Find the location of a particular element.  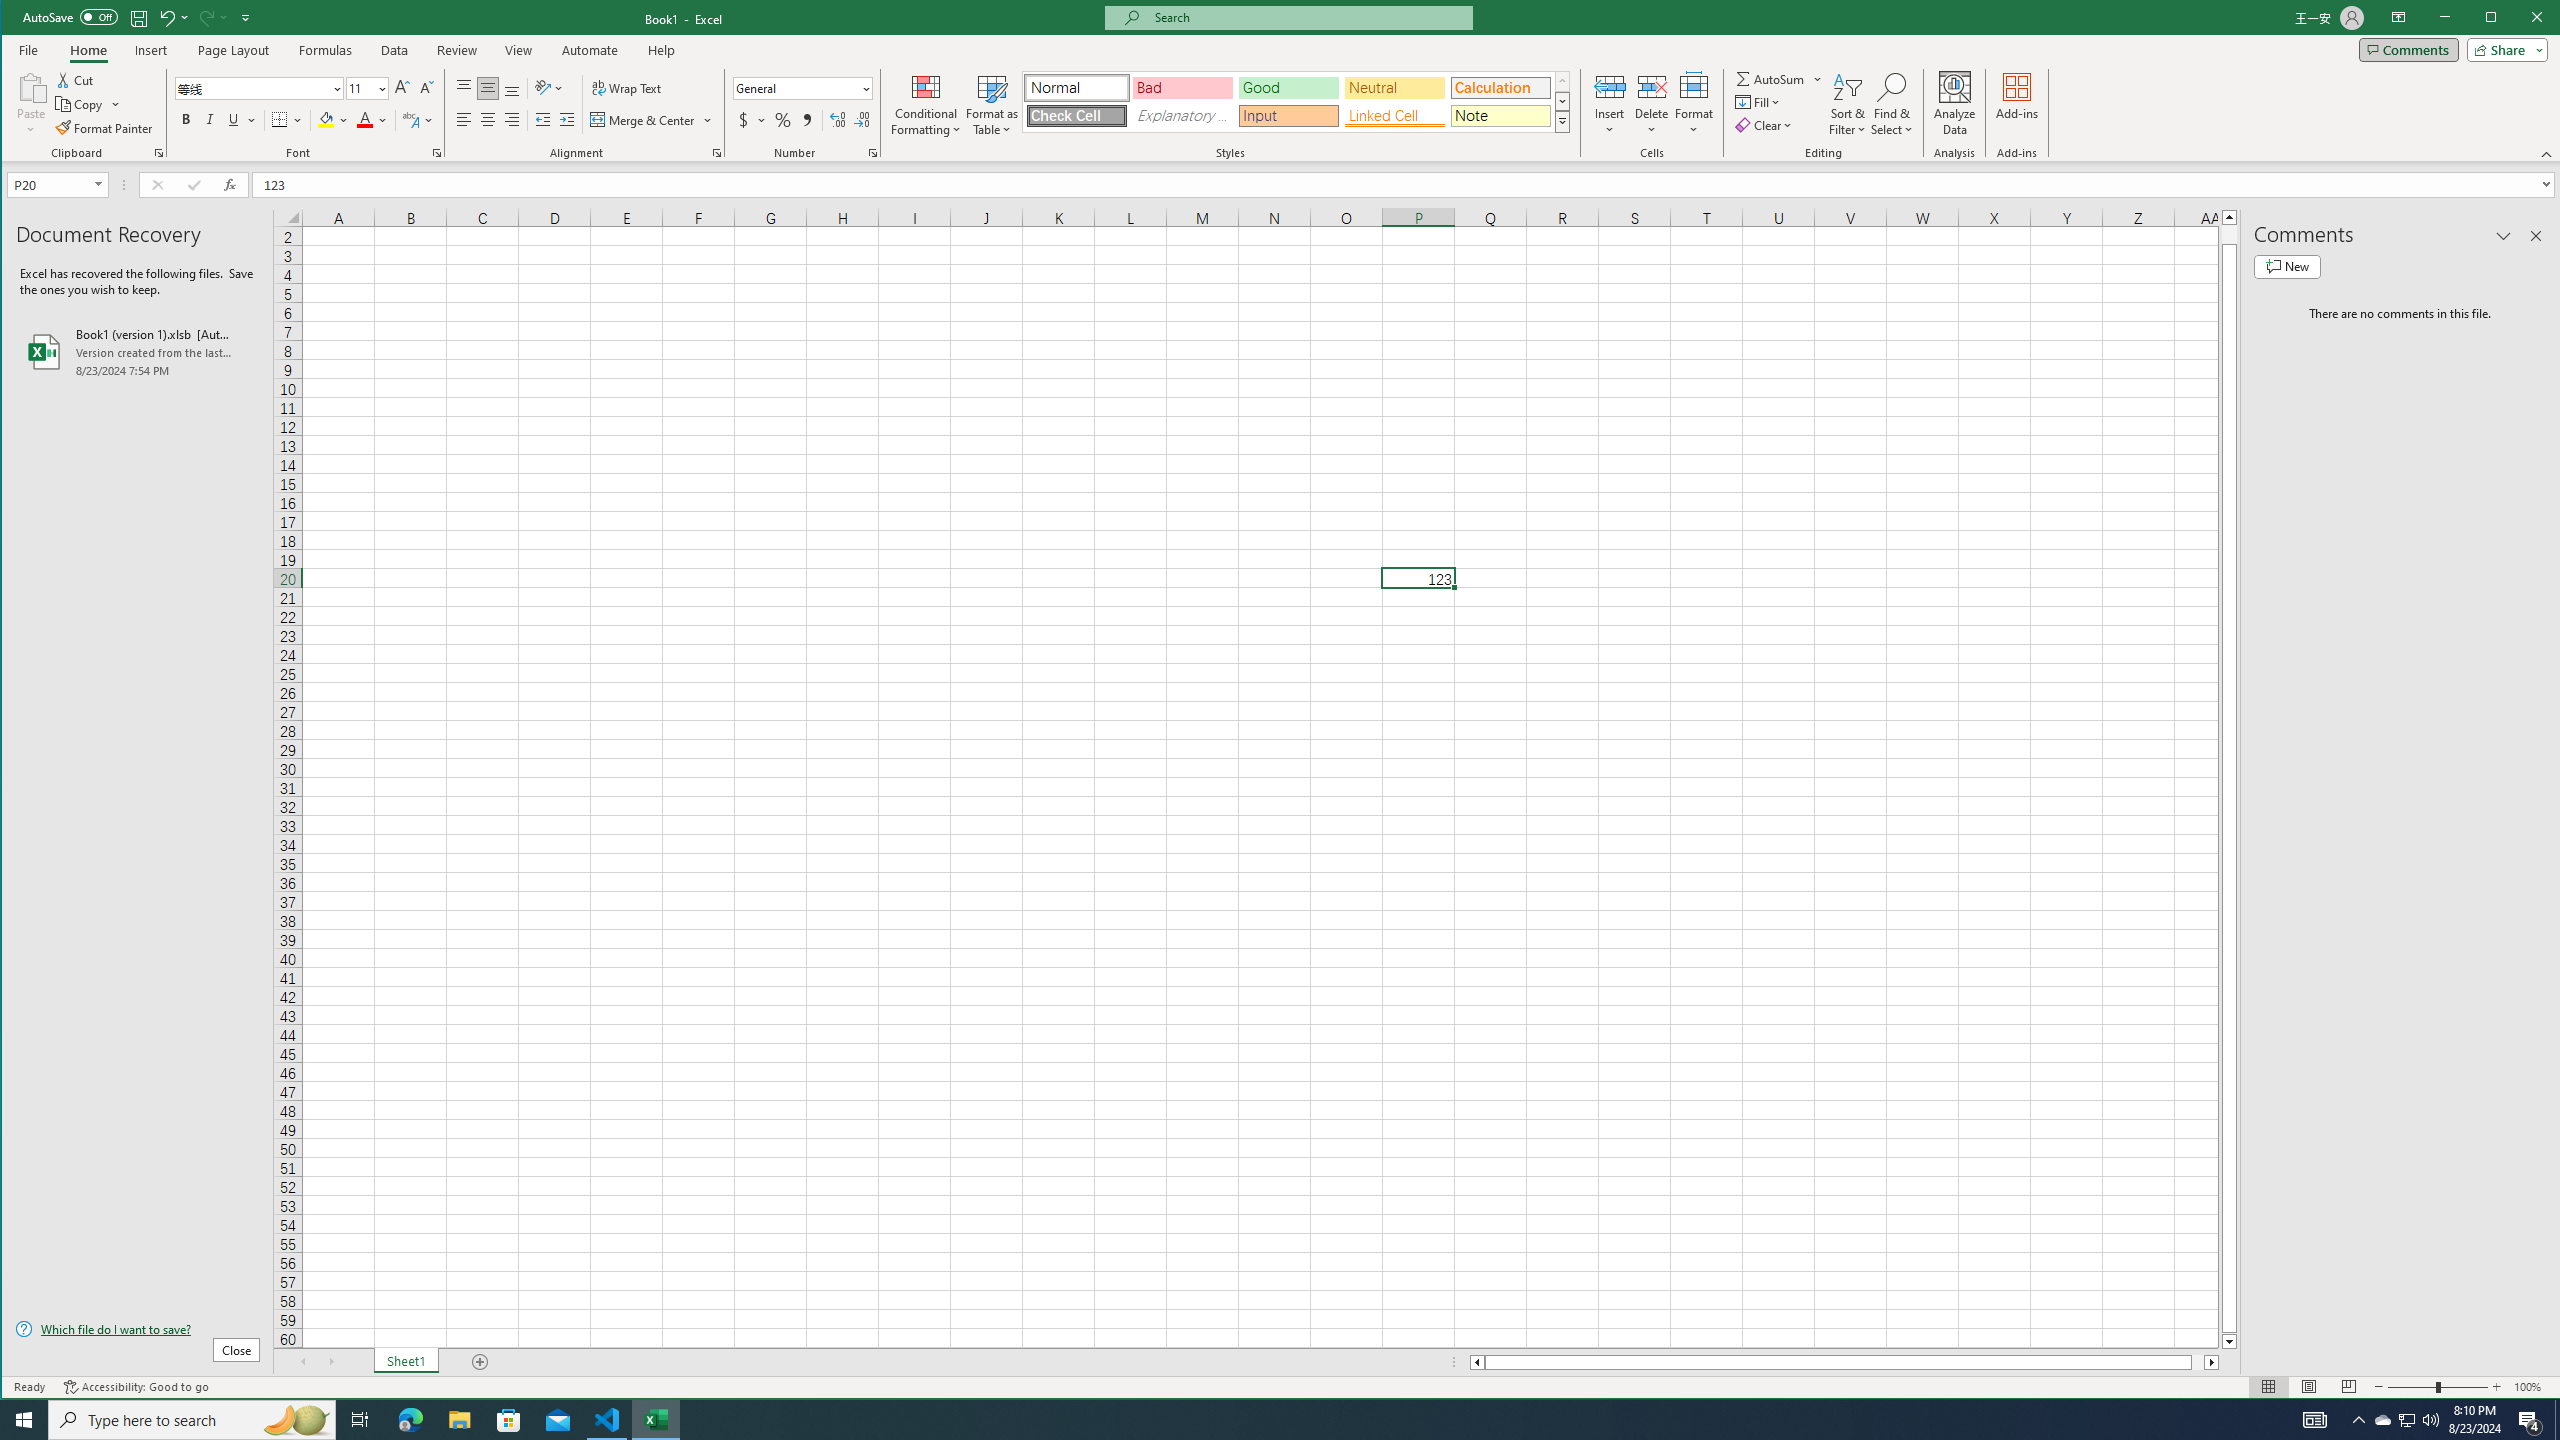

Maximize is located at coordinates (2520, 19).